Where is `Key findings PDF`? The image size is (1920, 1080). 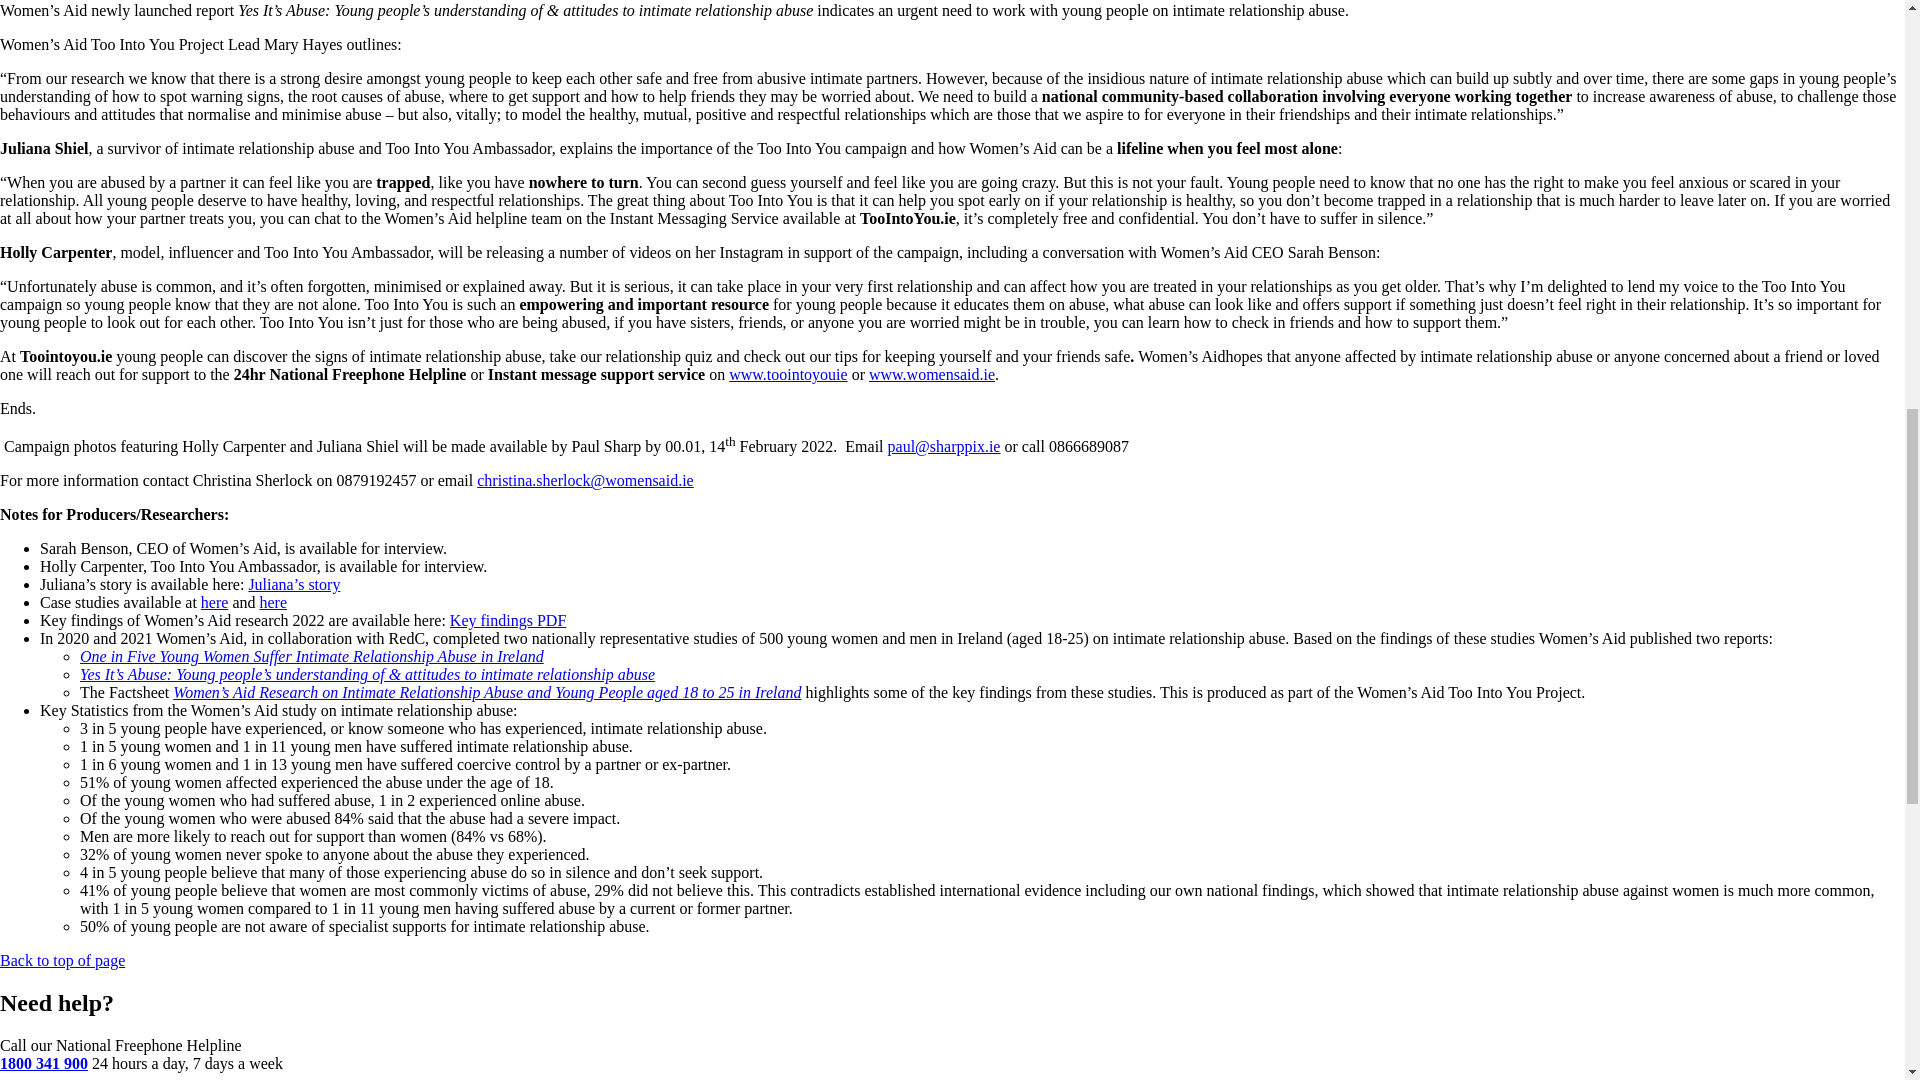 Key findings PDF is located at coordinates (508, 620).